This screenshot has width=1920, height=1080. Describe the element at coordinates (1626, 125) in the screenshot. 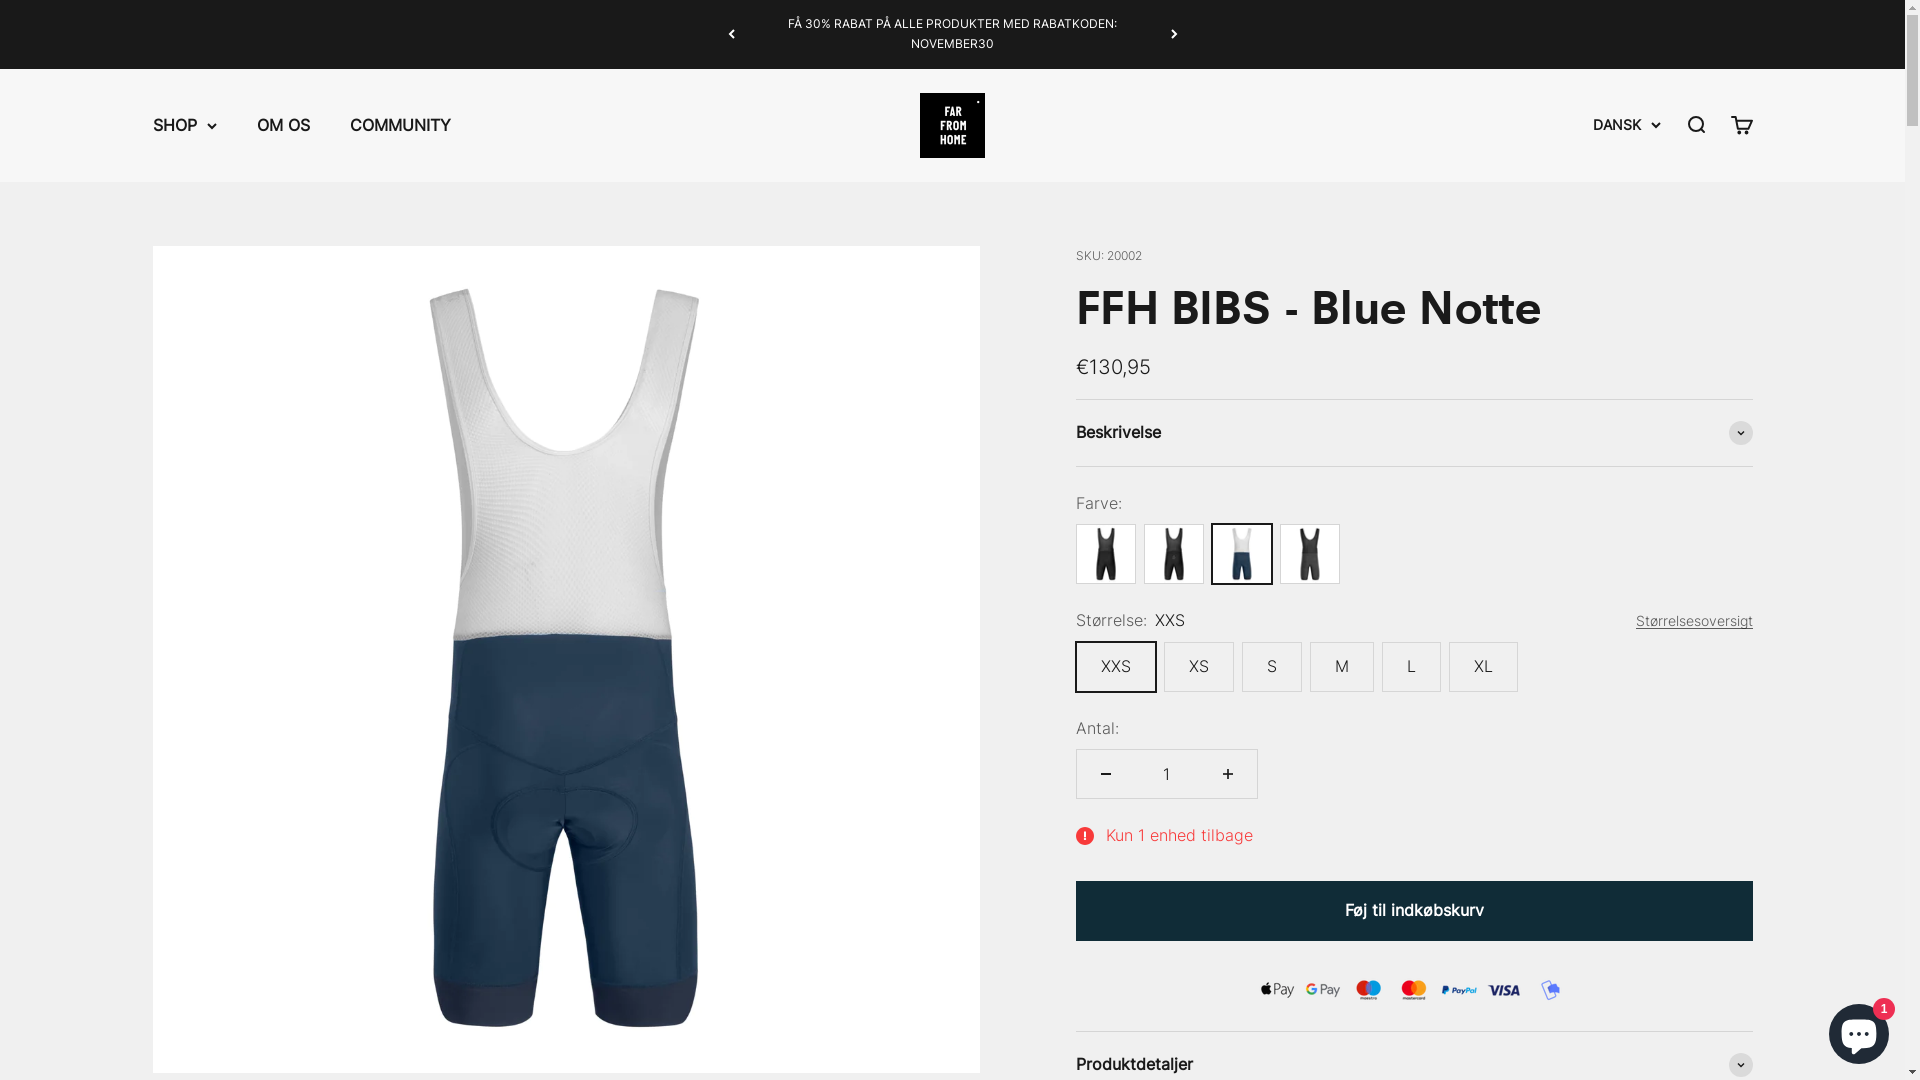

I see `DANSK` at that location.